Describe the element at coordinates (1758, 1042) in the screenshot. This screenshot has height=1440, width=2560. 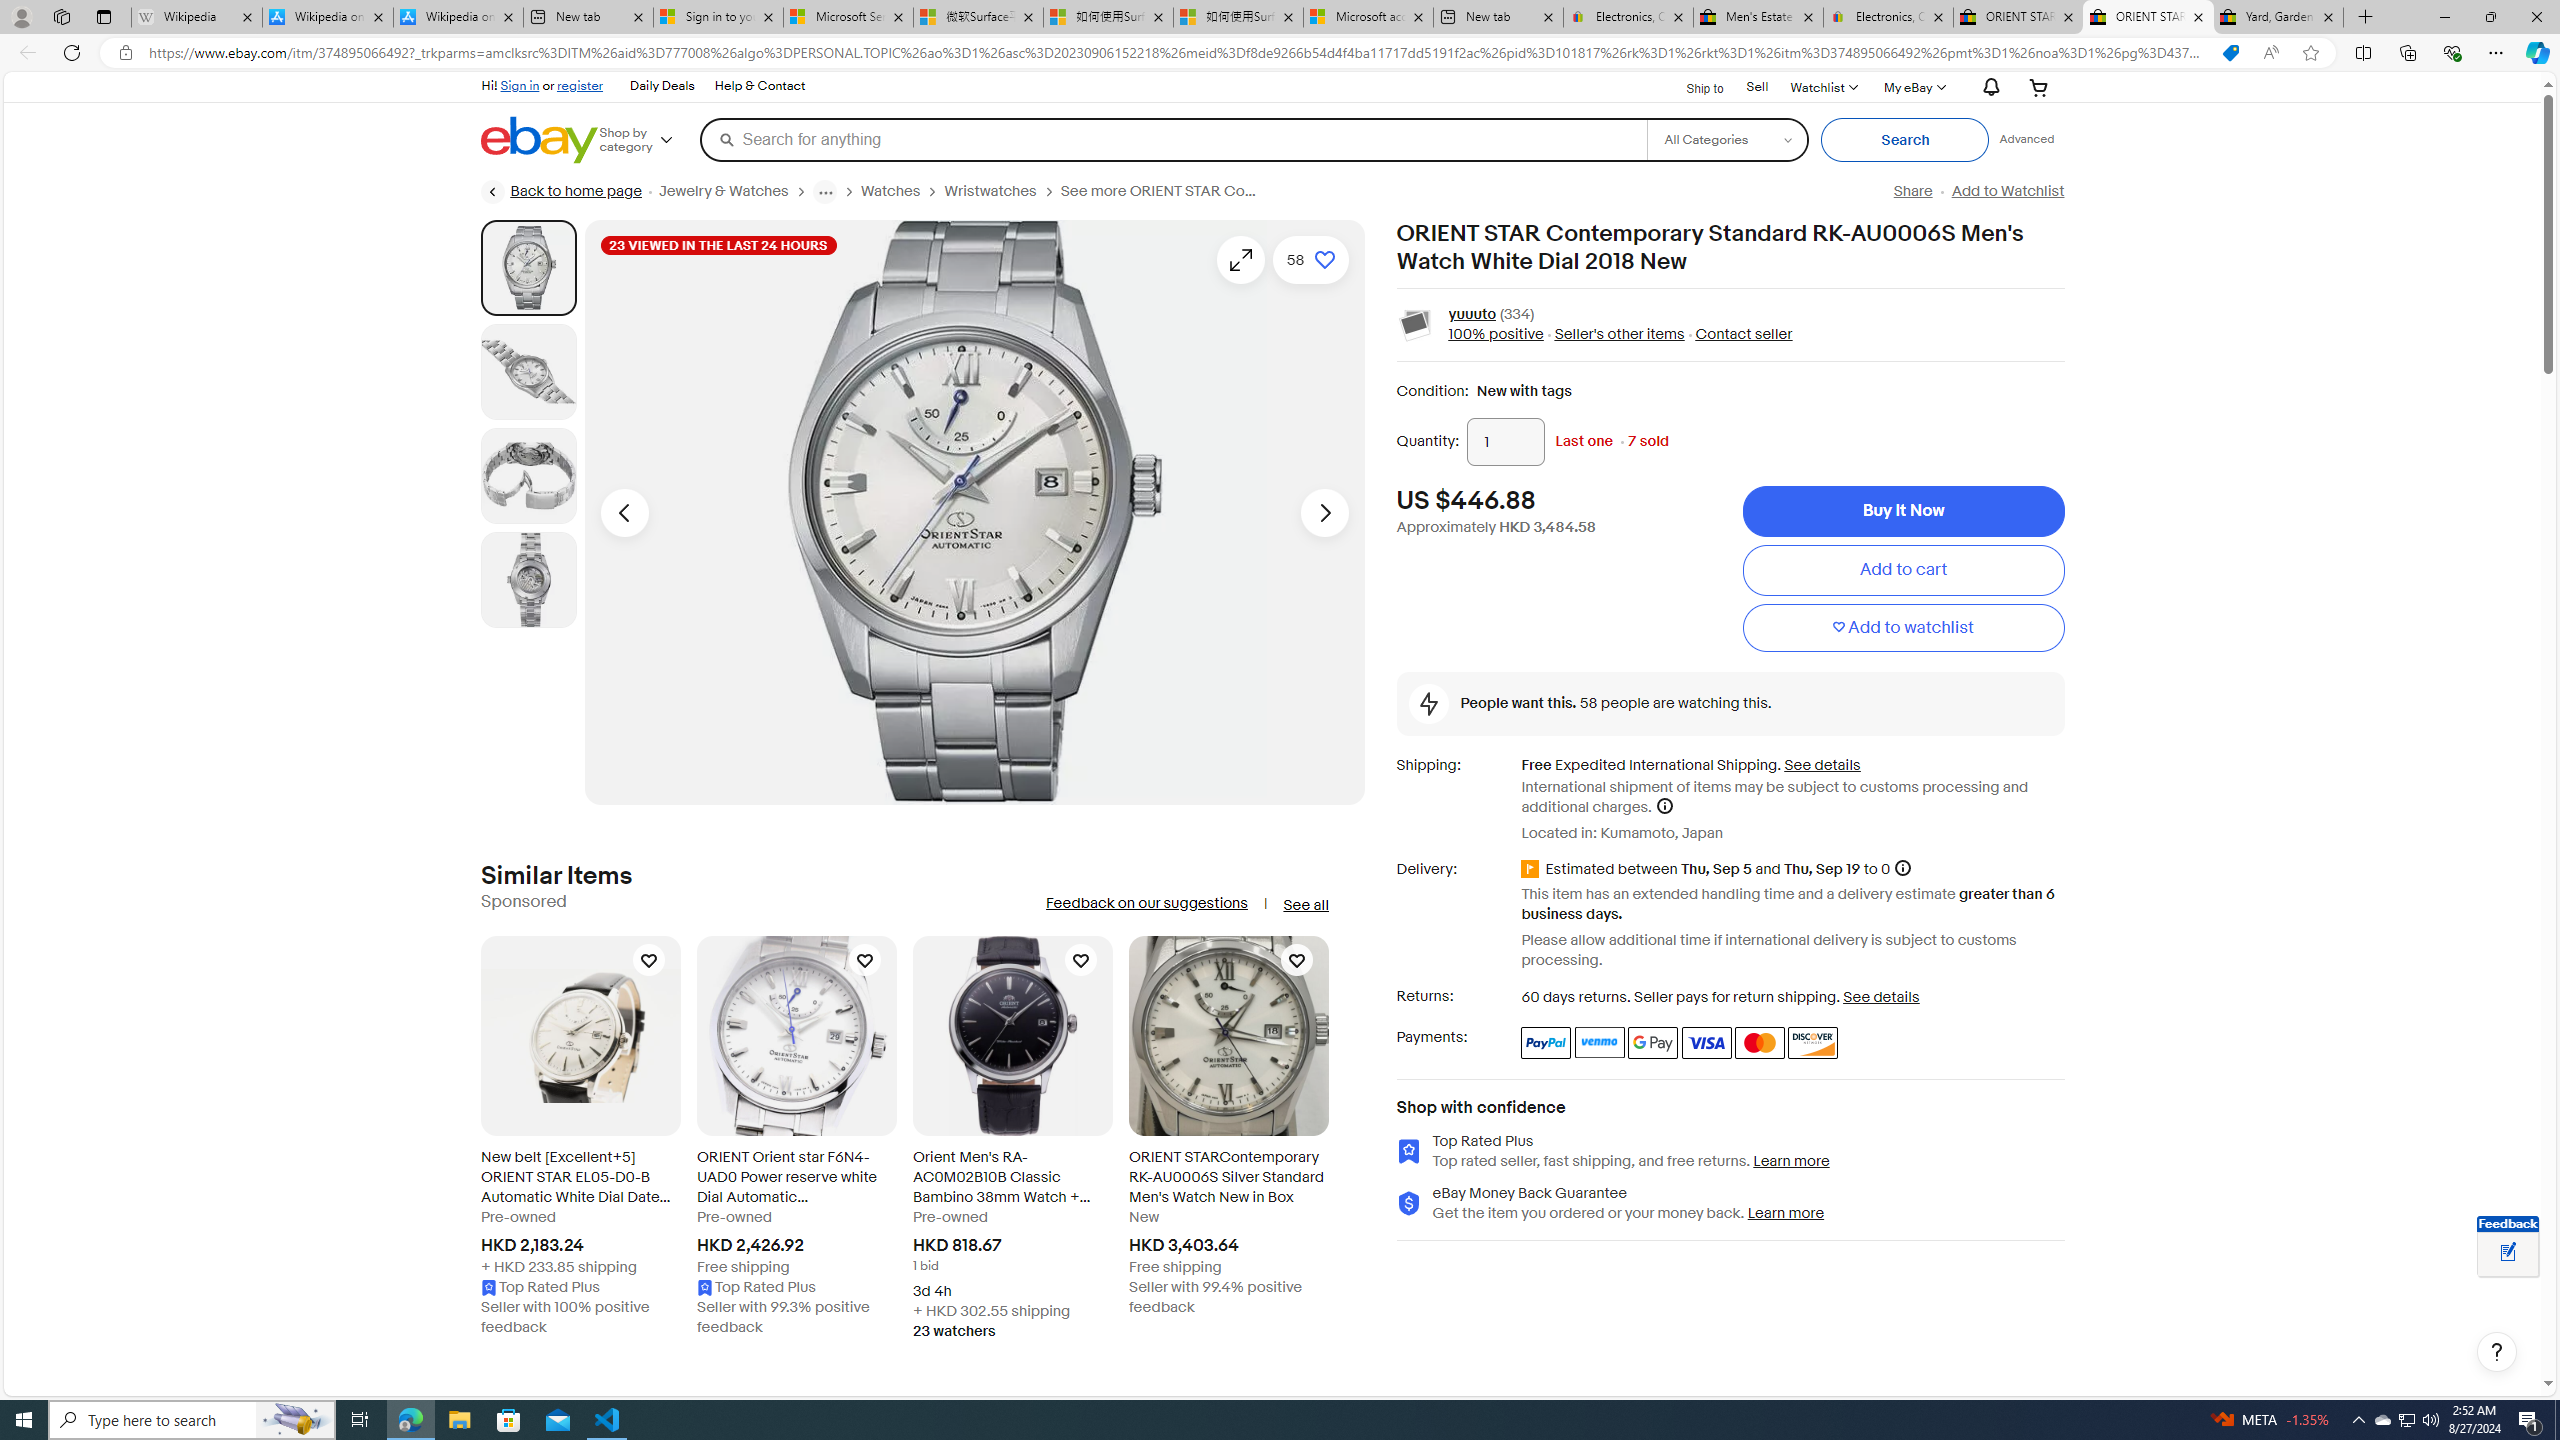
I see `Master Card` at that location.